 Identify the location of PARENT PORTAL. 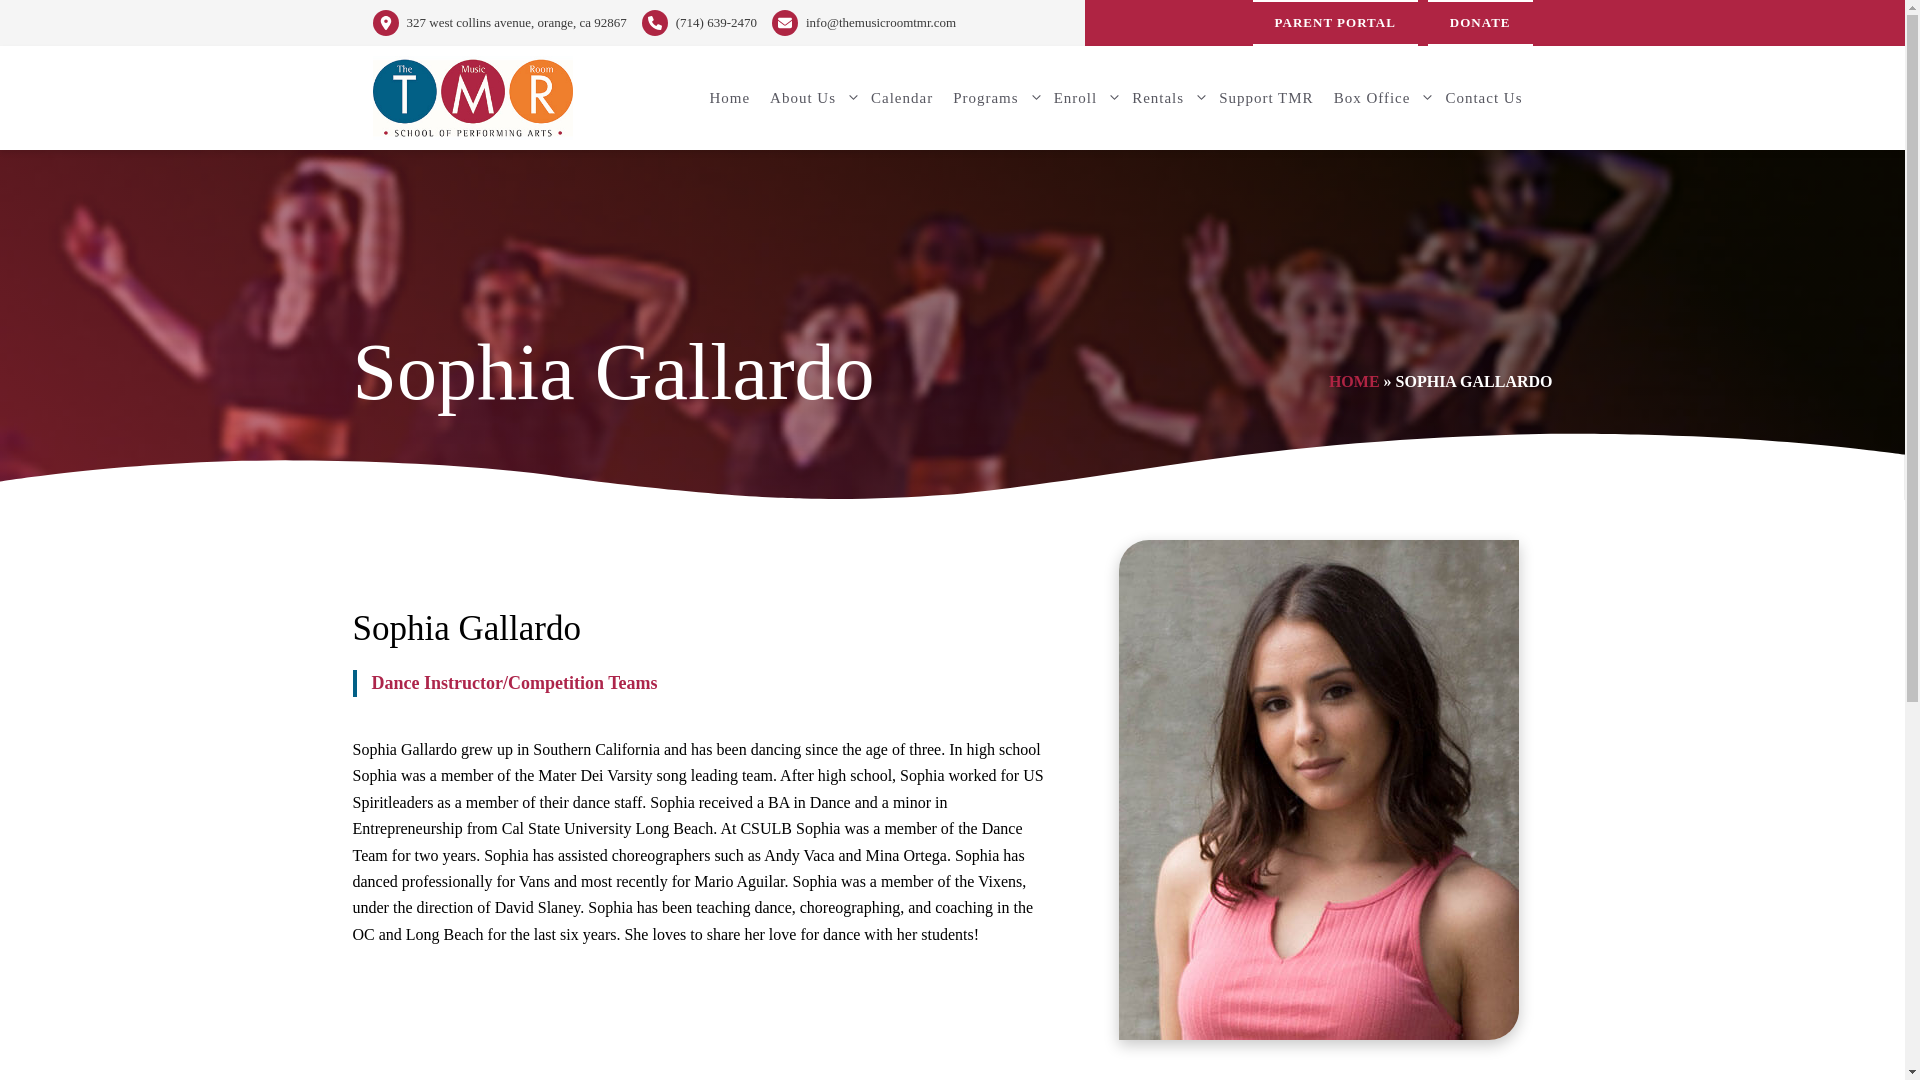
(1336, 23).